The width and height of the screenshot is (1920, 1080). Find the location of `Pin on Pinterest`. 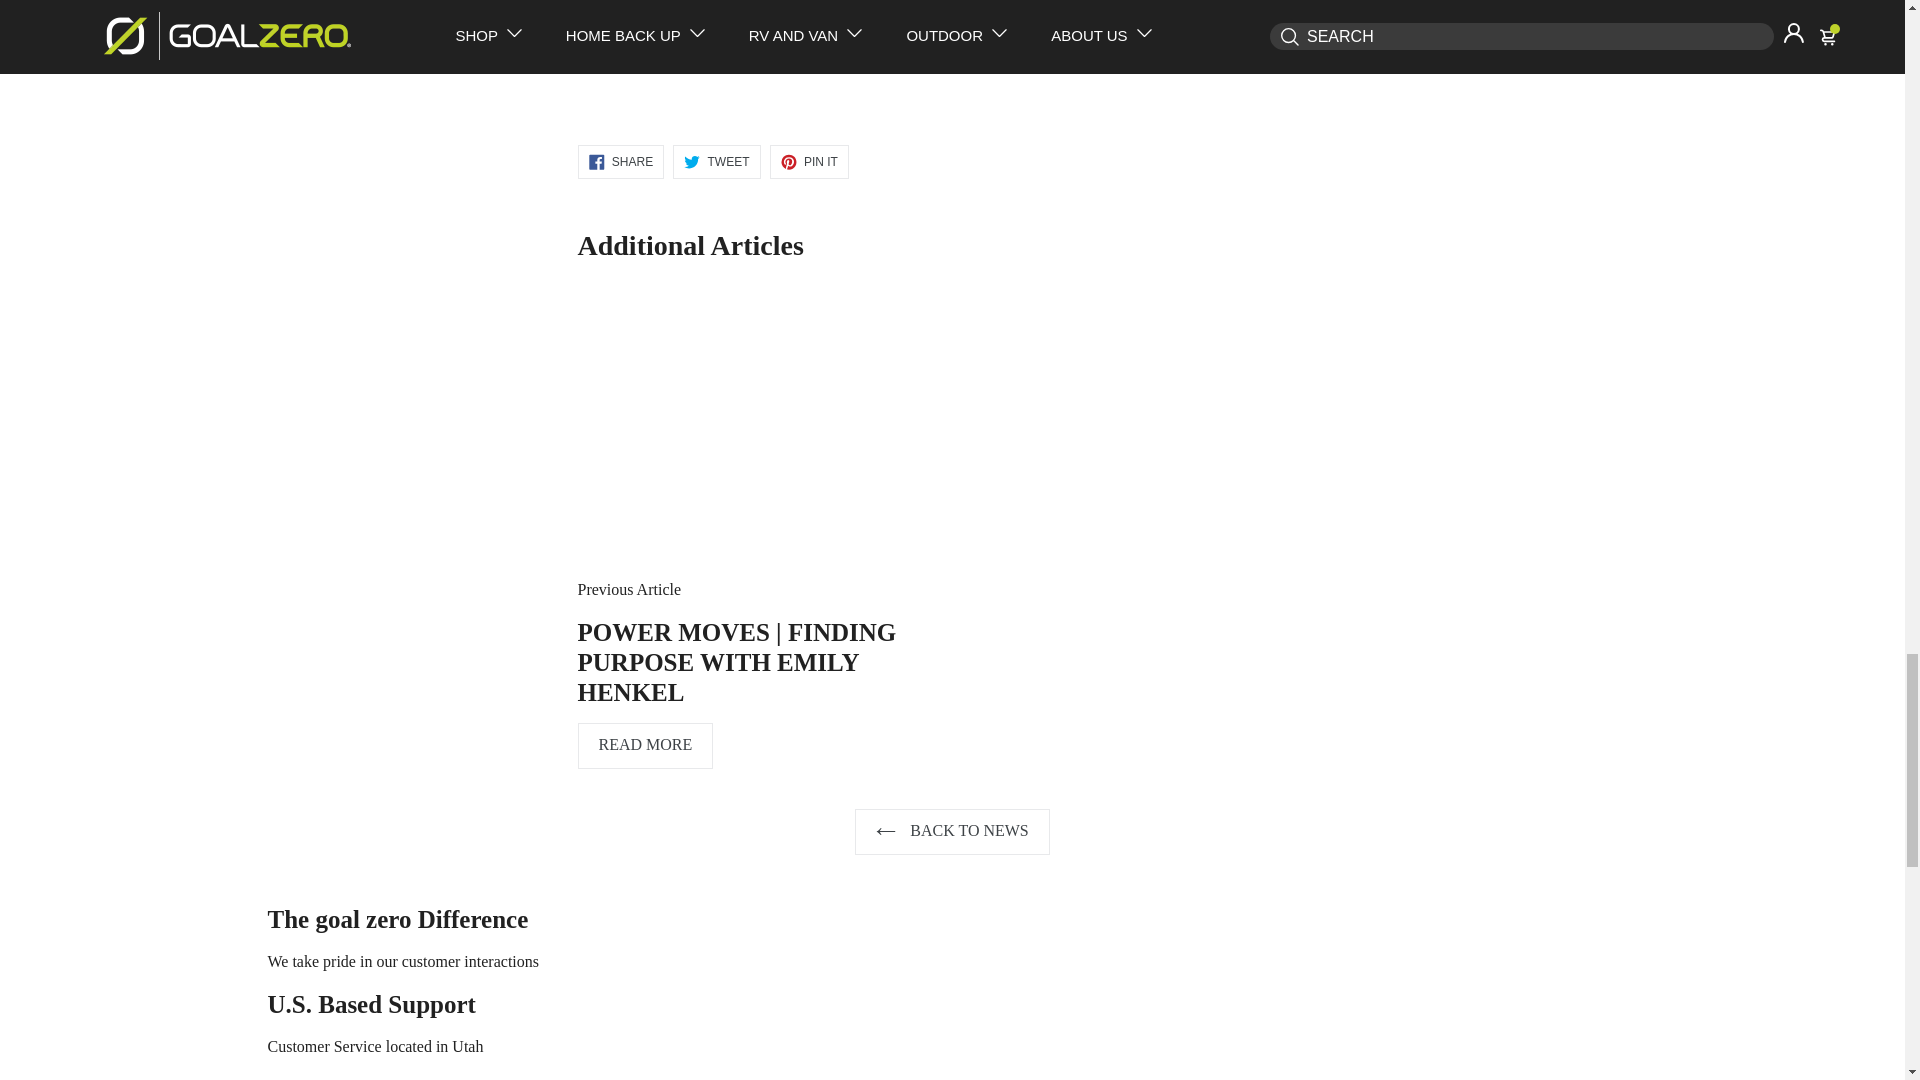

Pin on Pinterest is located at coordinates (808, 162).